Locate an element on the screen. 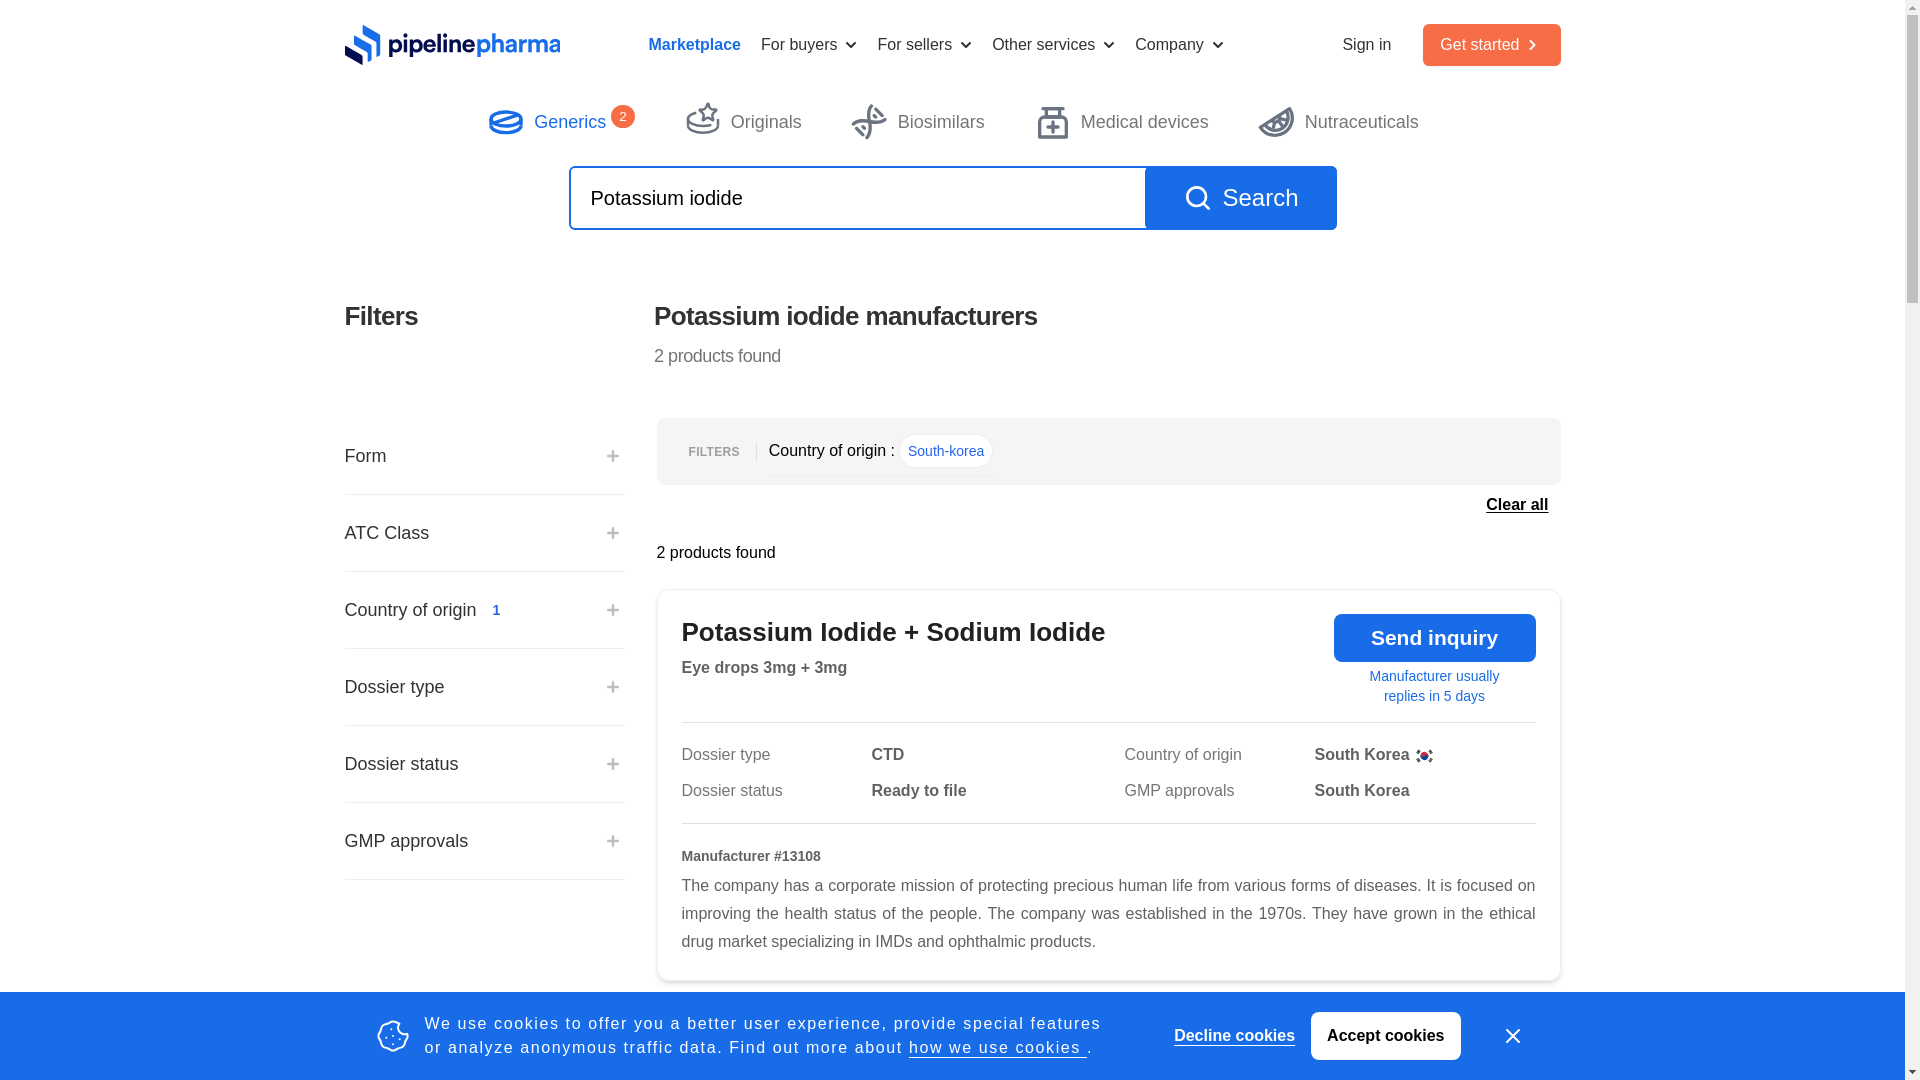  Marketplace is located at coordinates (694, 45).